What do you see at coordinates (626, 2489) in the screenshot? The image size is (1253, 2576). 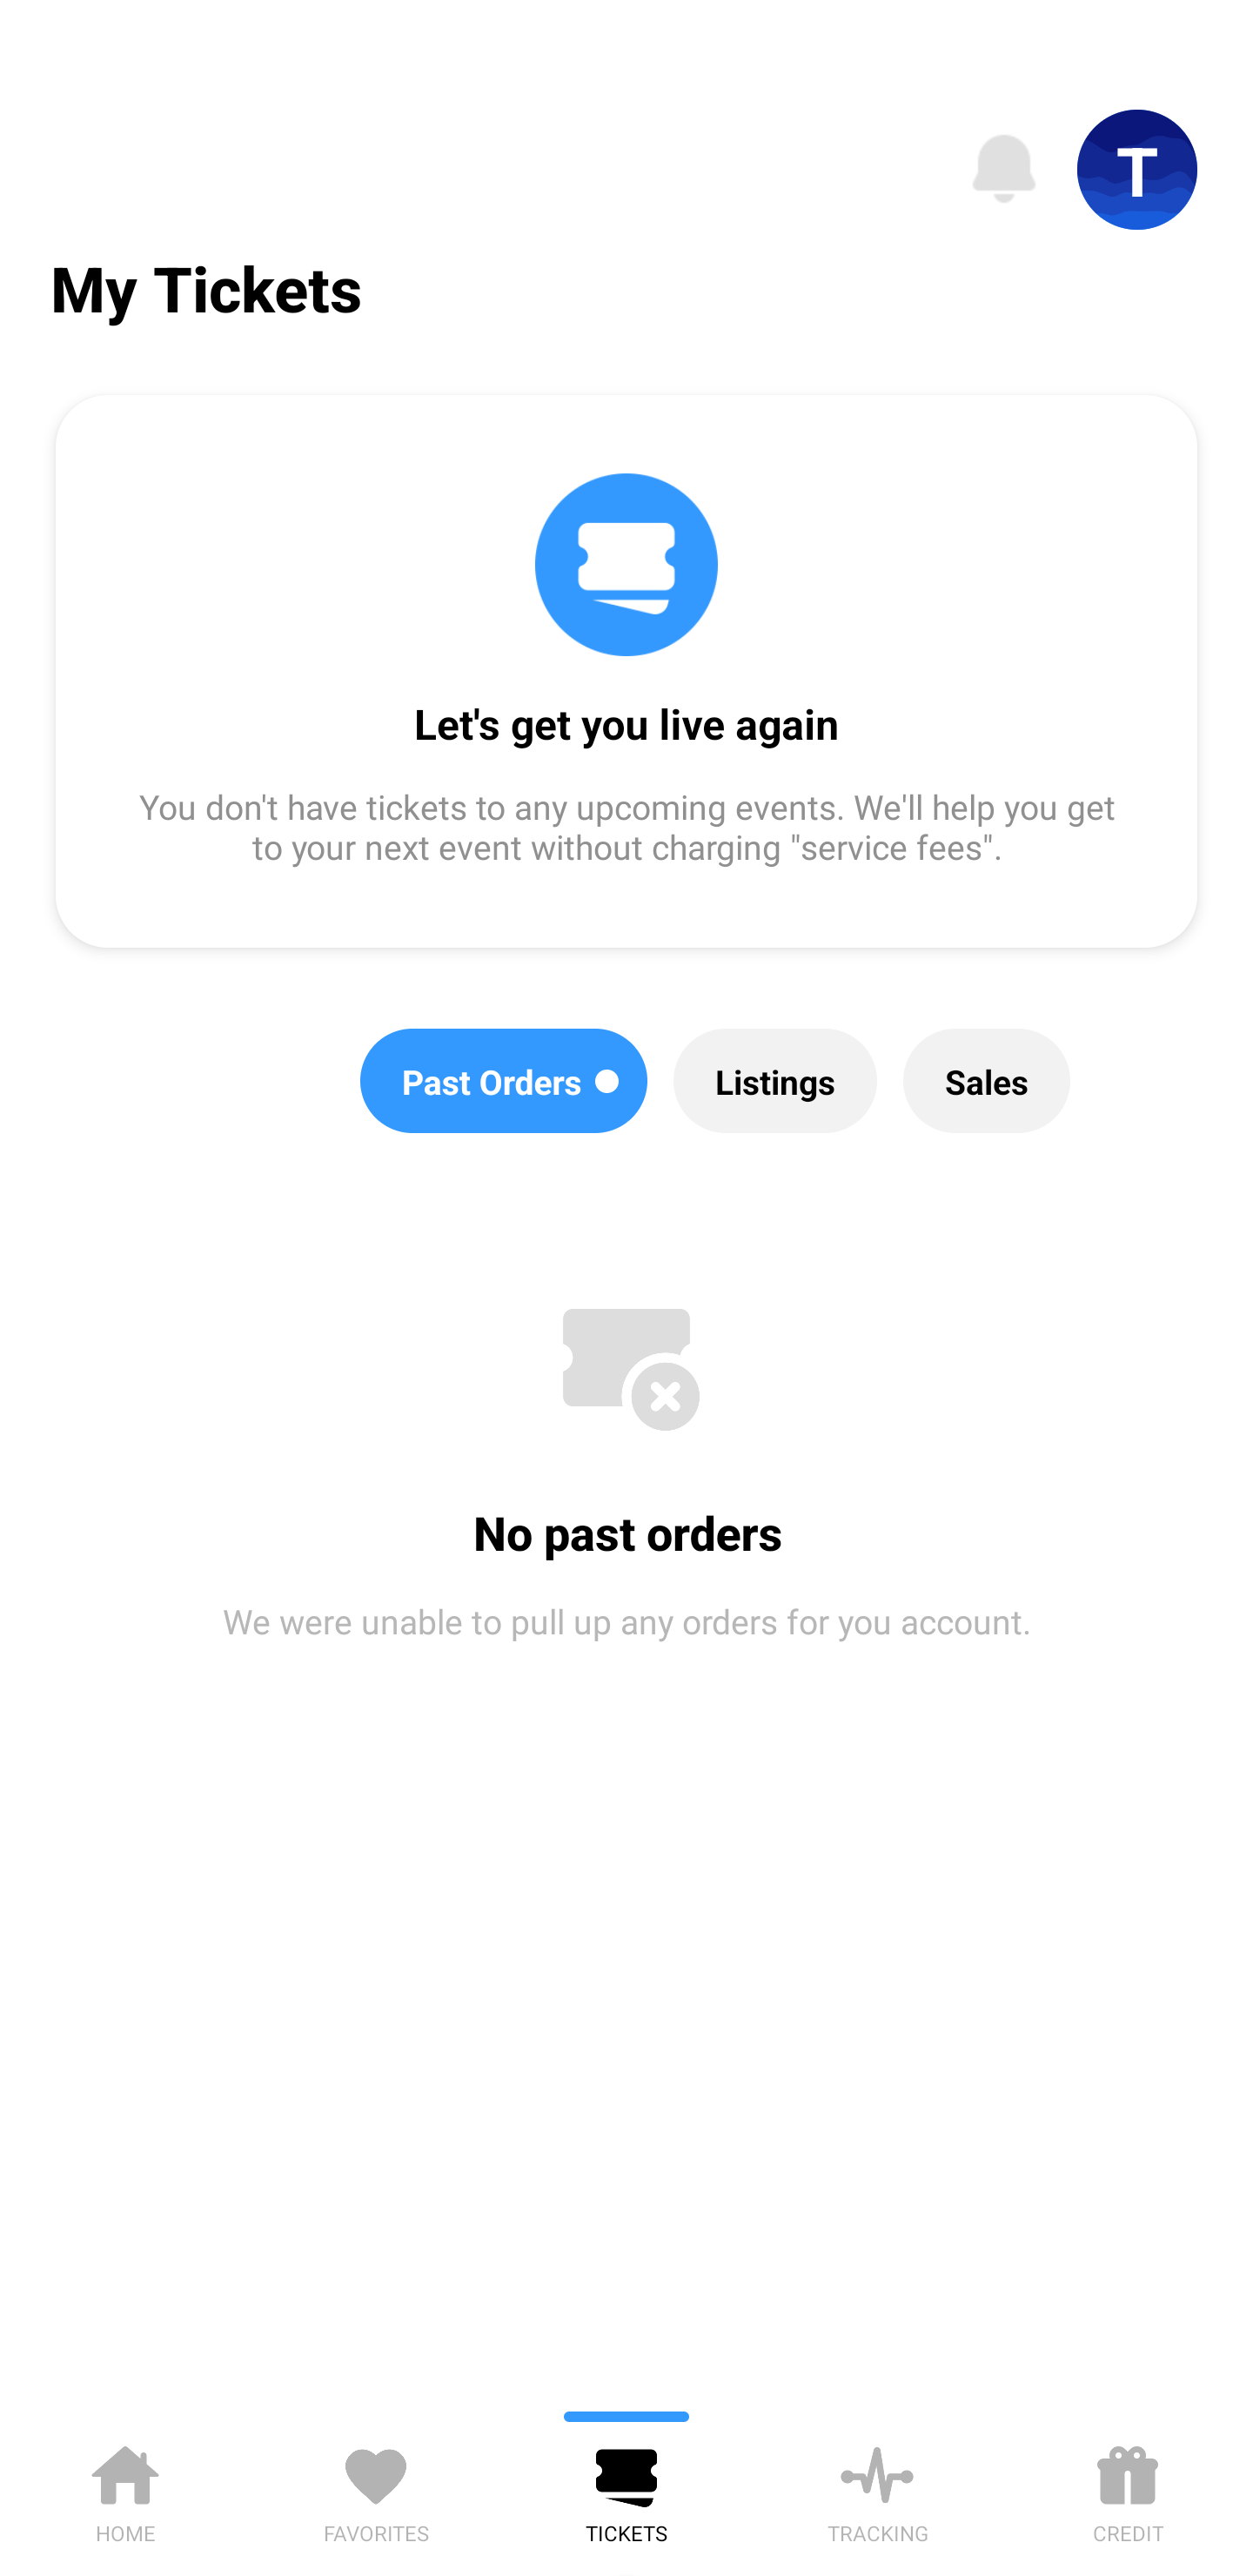 I see `TICKETS` at bounding box center [626, 2489].